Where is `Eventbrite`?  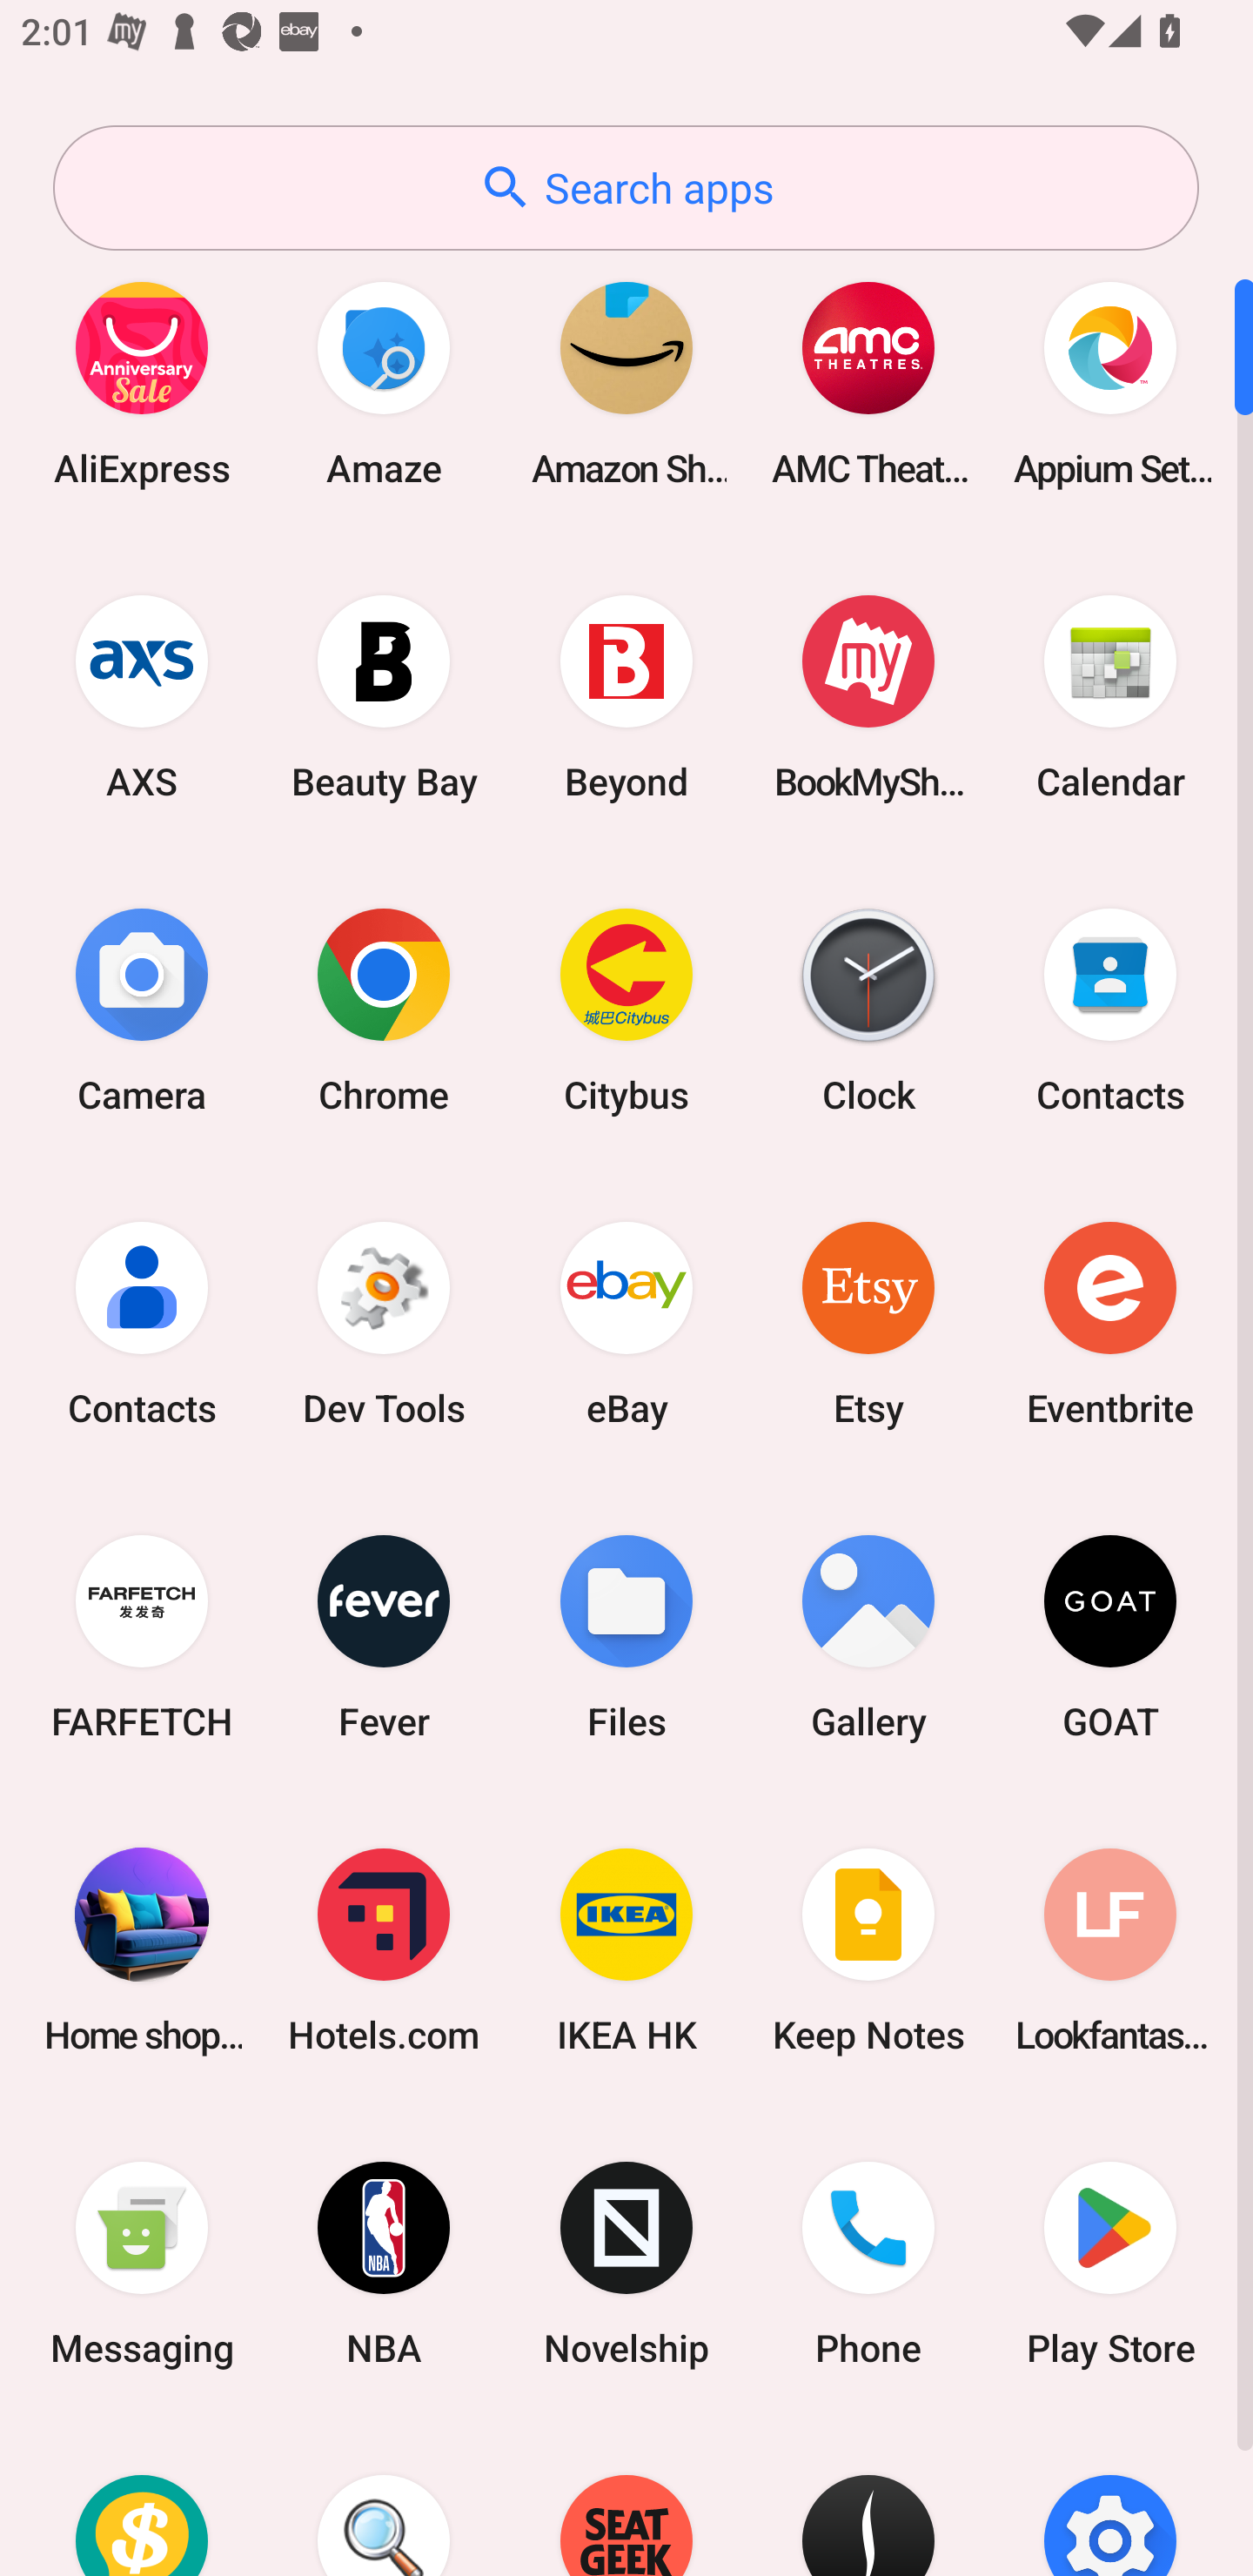
Eventbrite is located at coordinates (1110, 1323).